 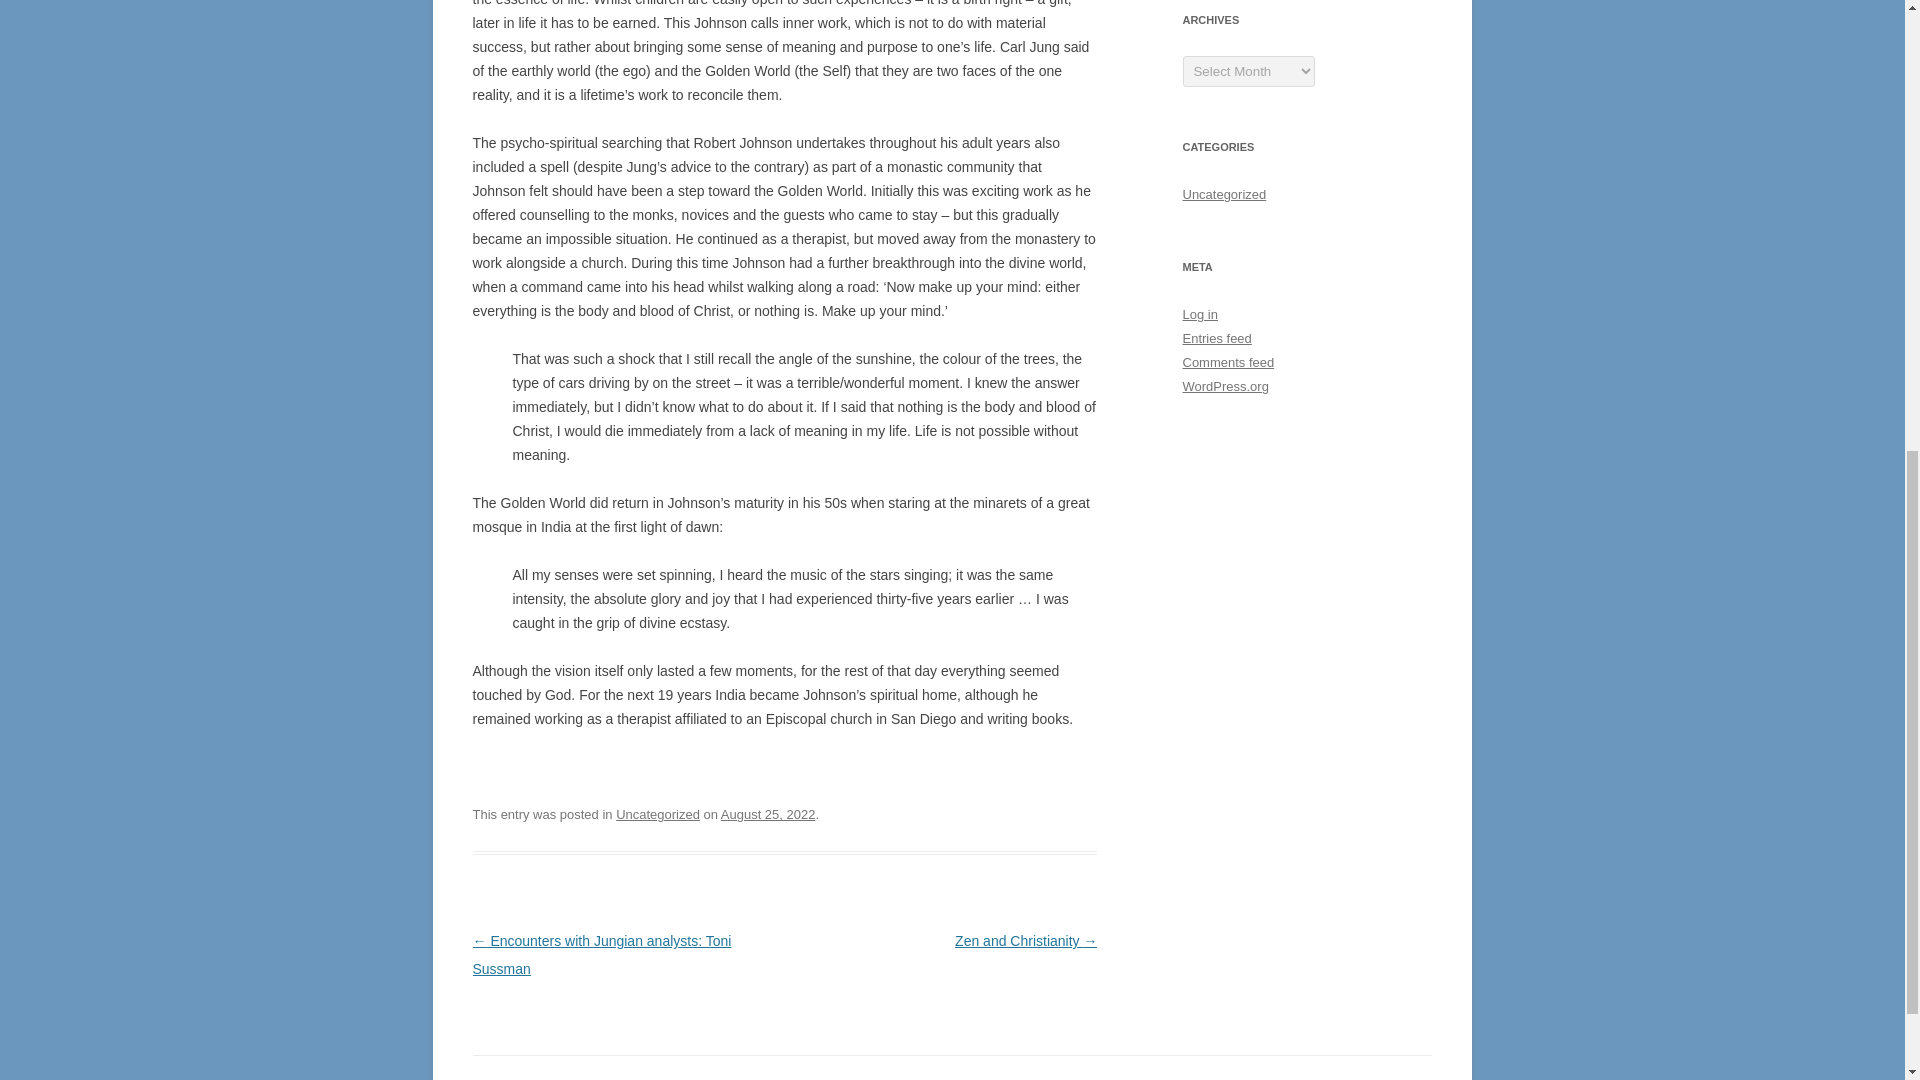 I want to click on Log in, so click(x=1200, y=314).